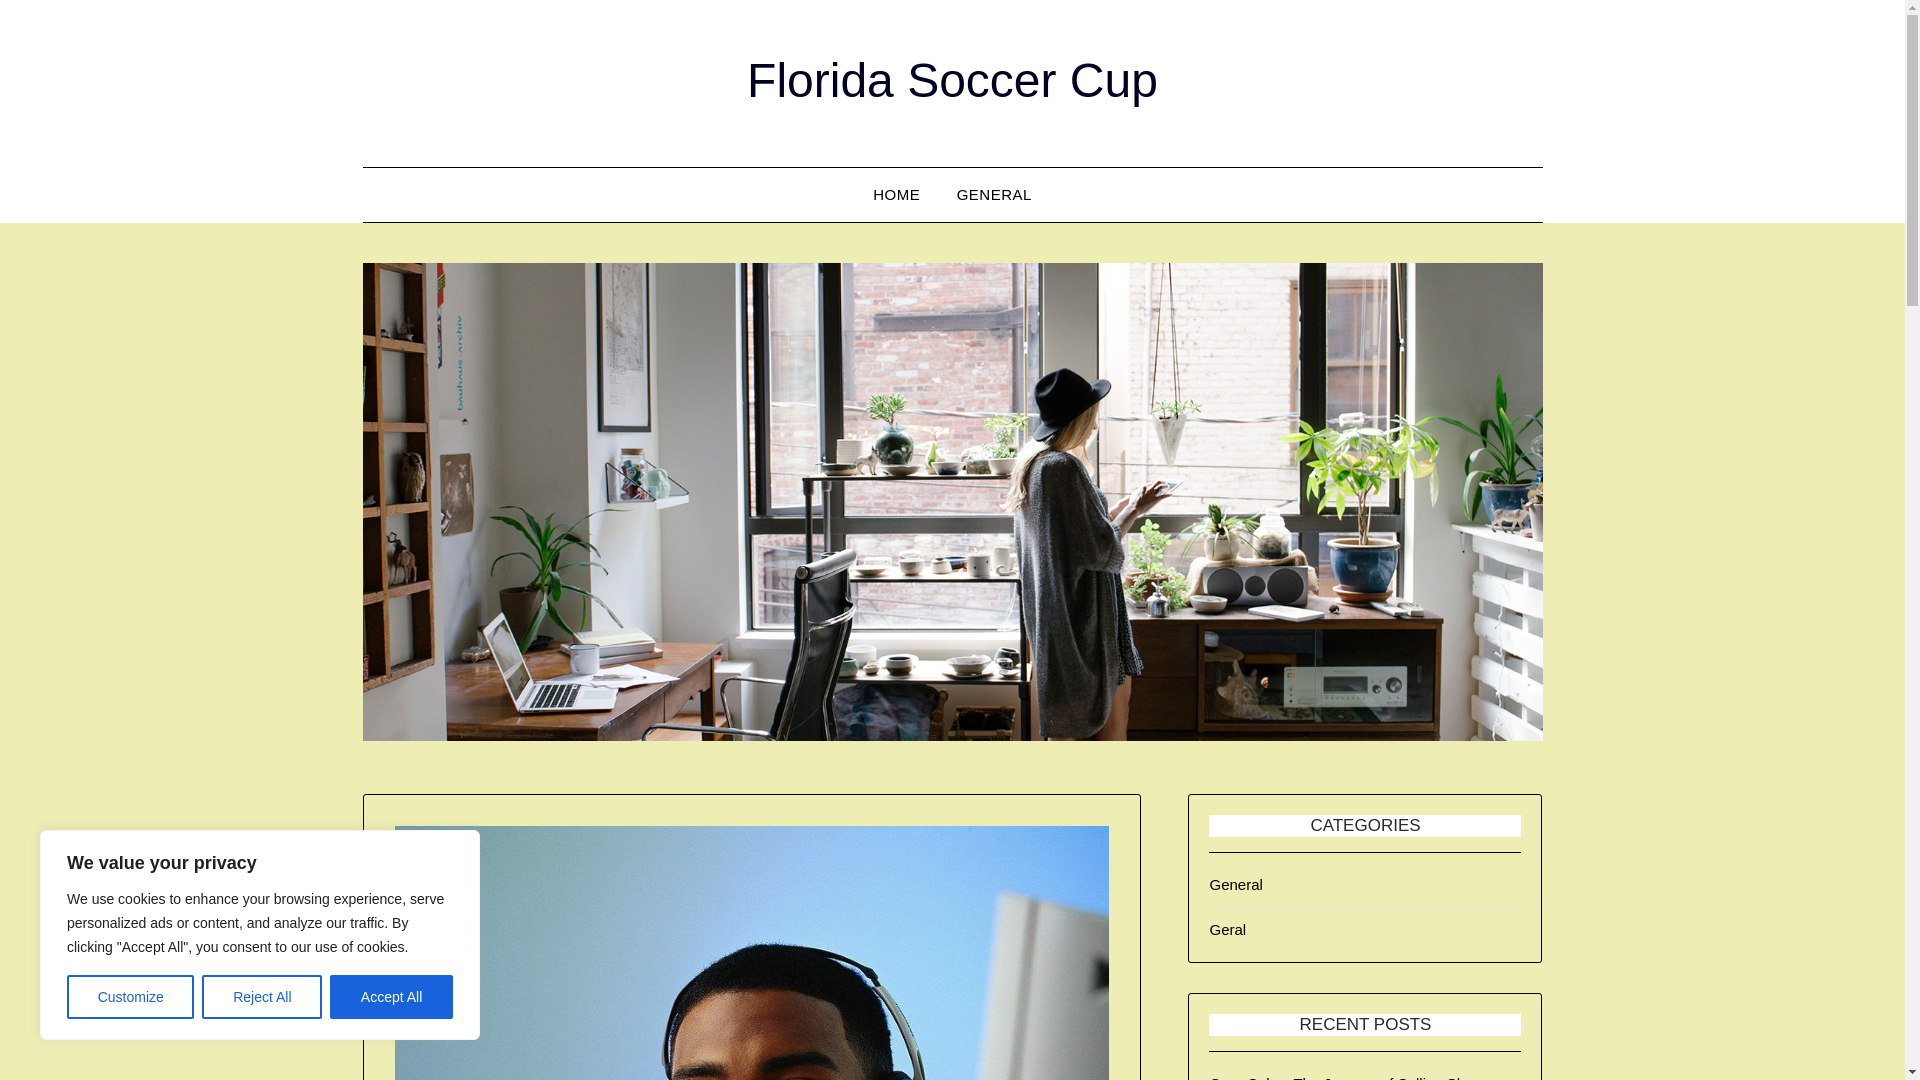  Describe the element at coordinates (1228, 930) in the screenshot. I see `Geral` at that location.